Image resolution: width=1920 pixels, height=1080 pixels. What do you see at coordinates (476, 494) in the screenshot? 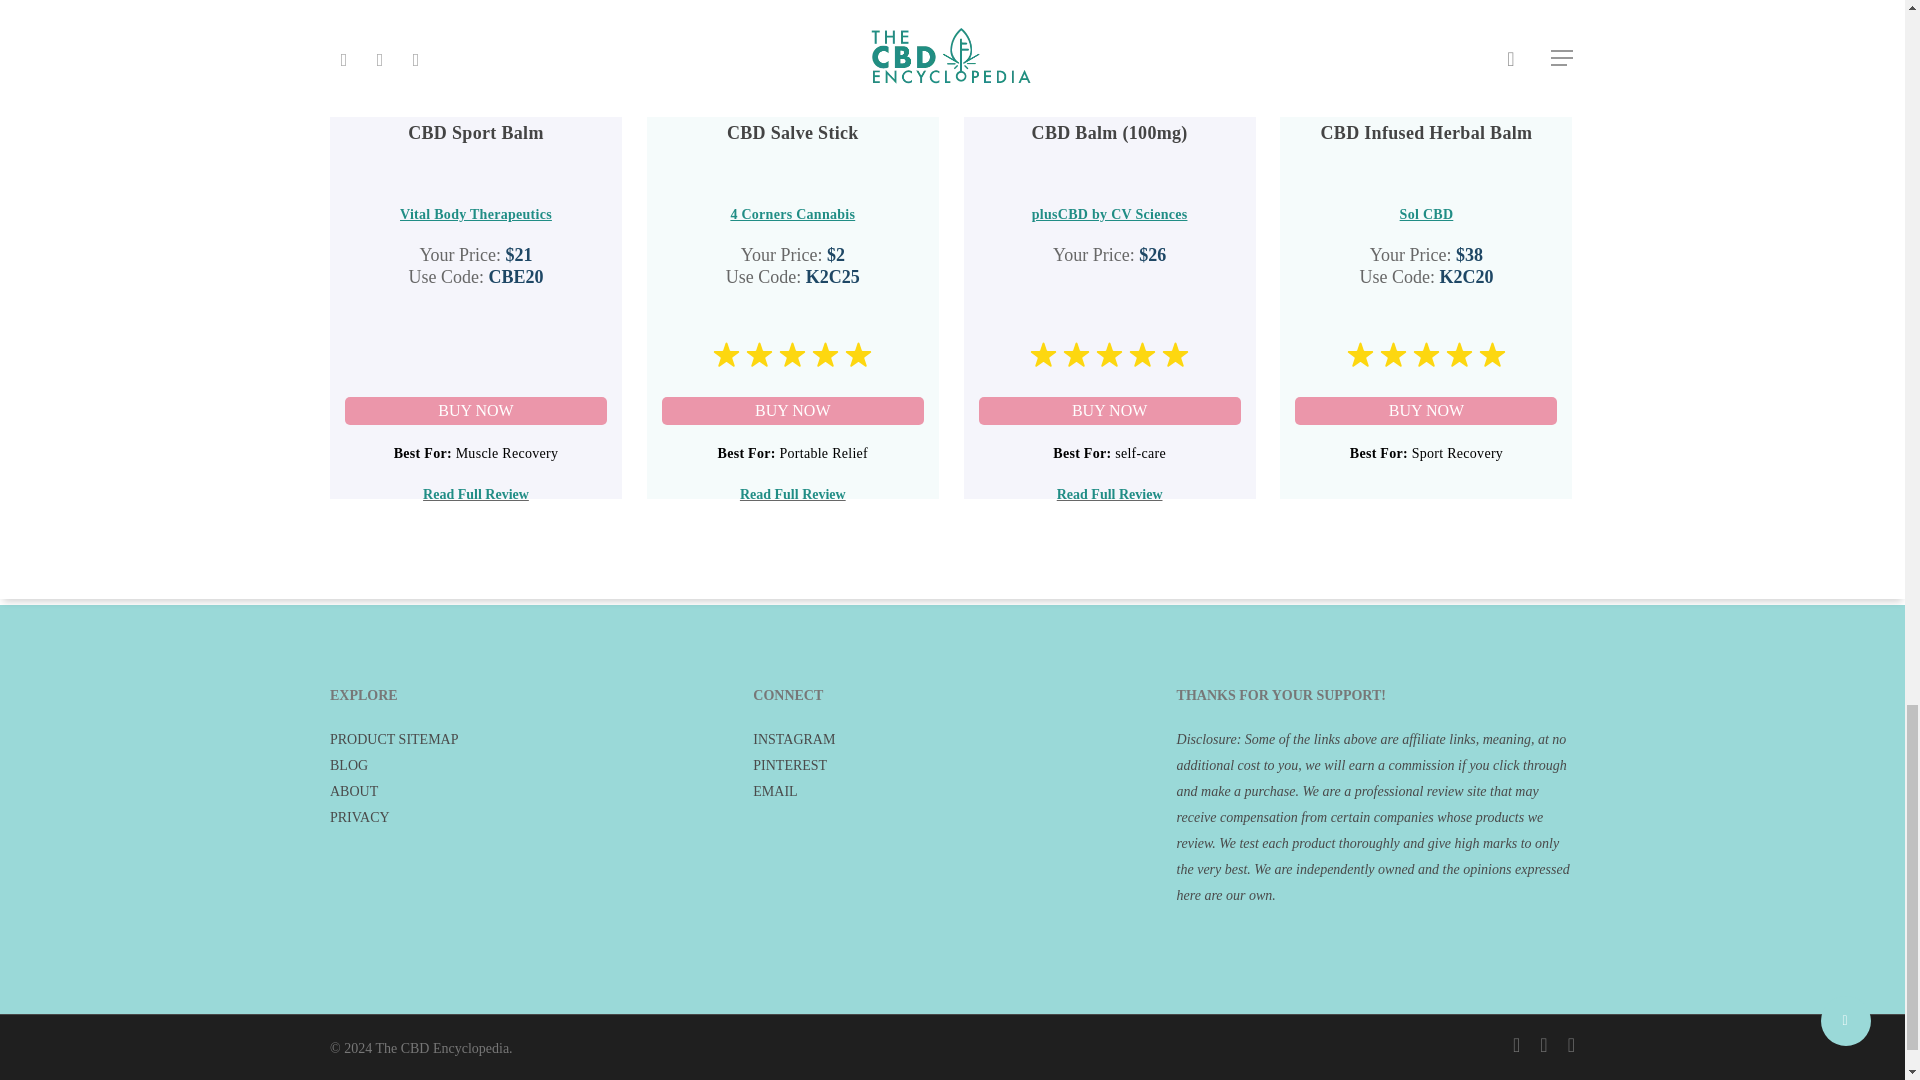
I see `Read Full Review` at bounding box center [476, 494].